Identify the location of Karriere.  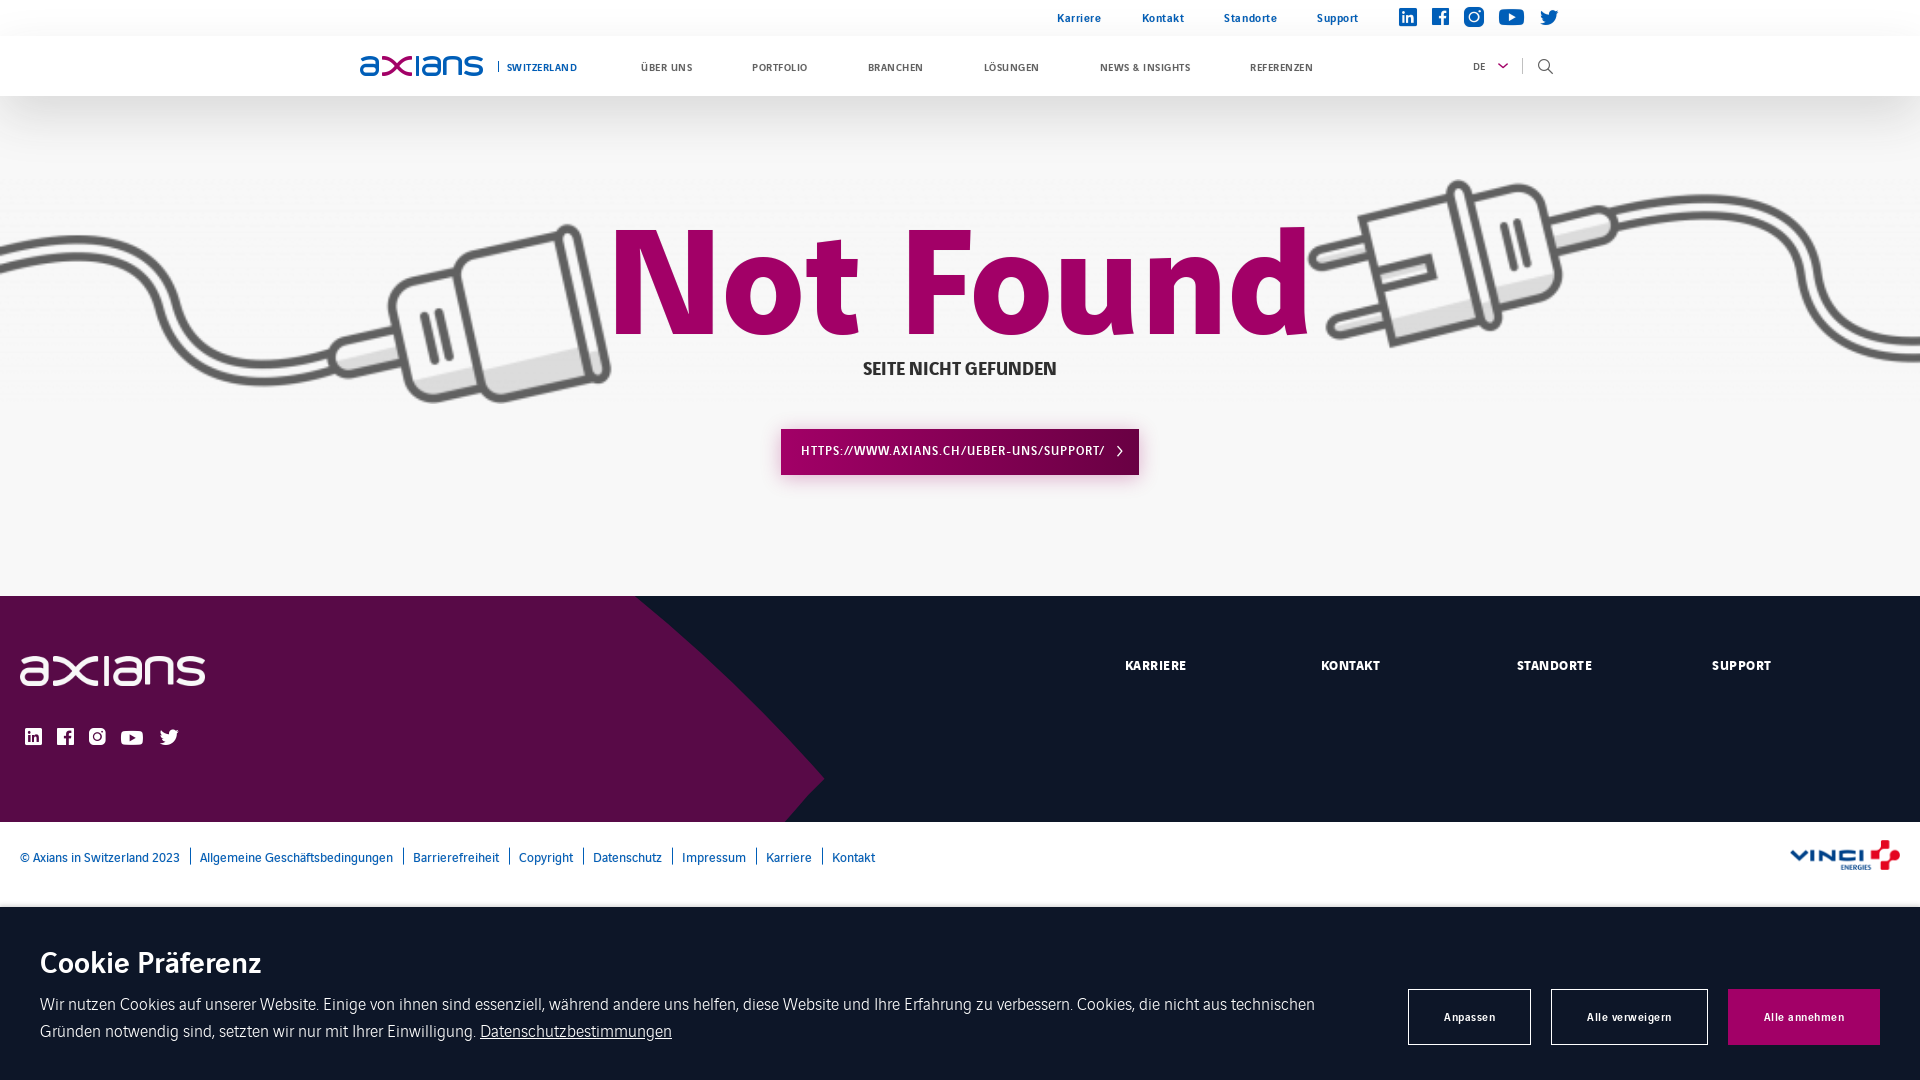
(784, 856).